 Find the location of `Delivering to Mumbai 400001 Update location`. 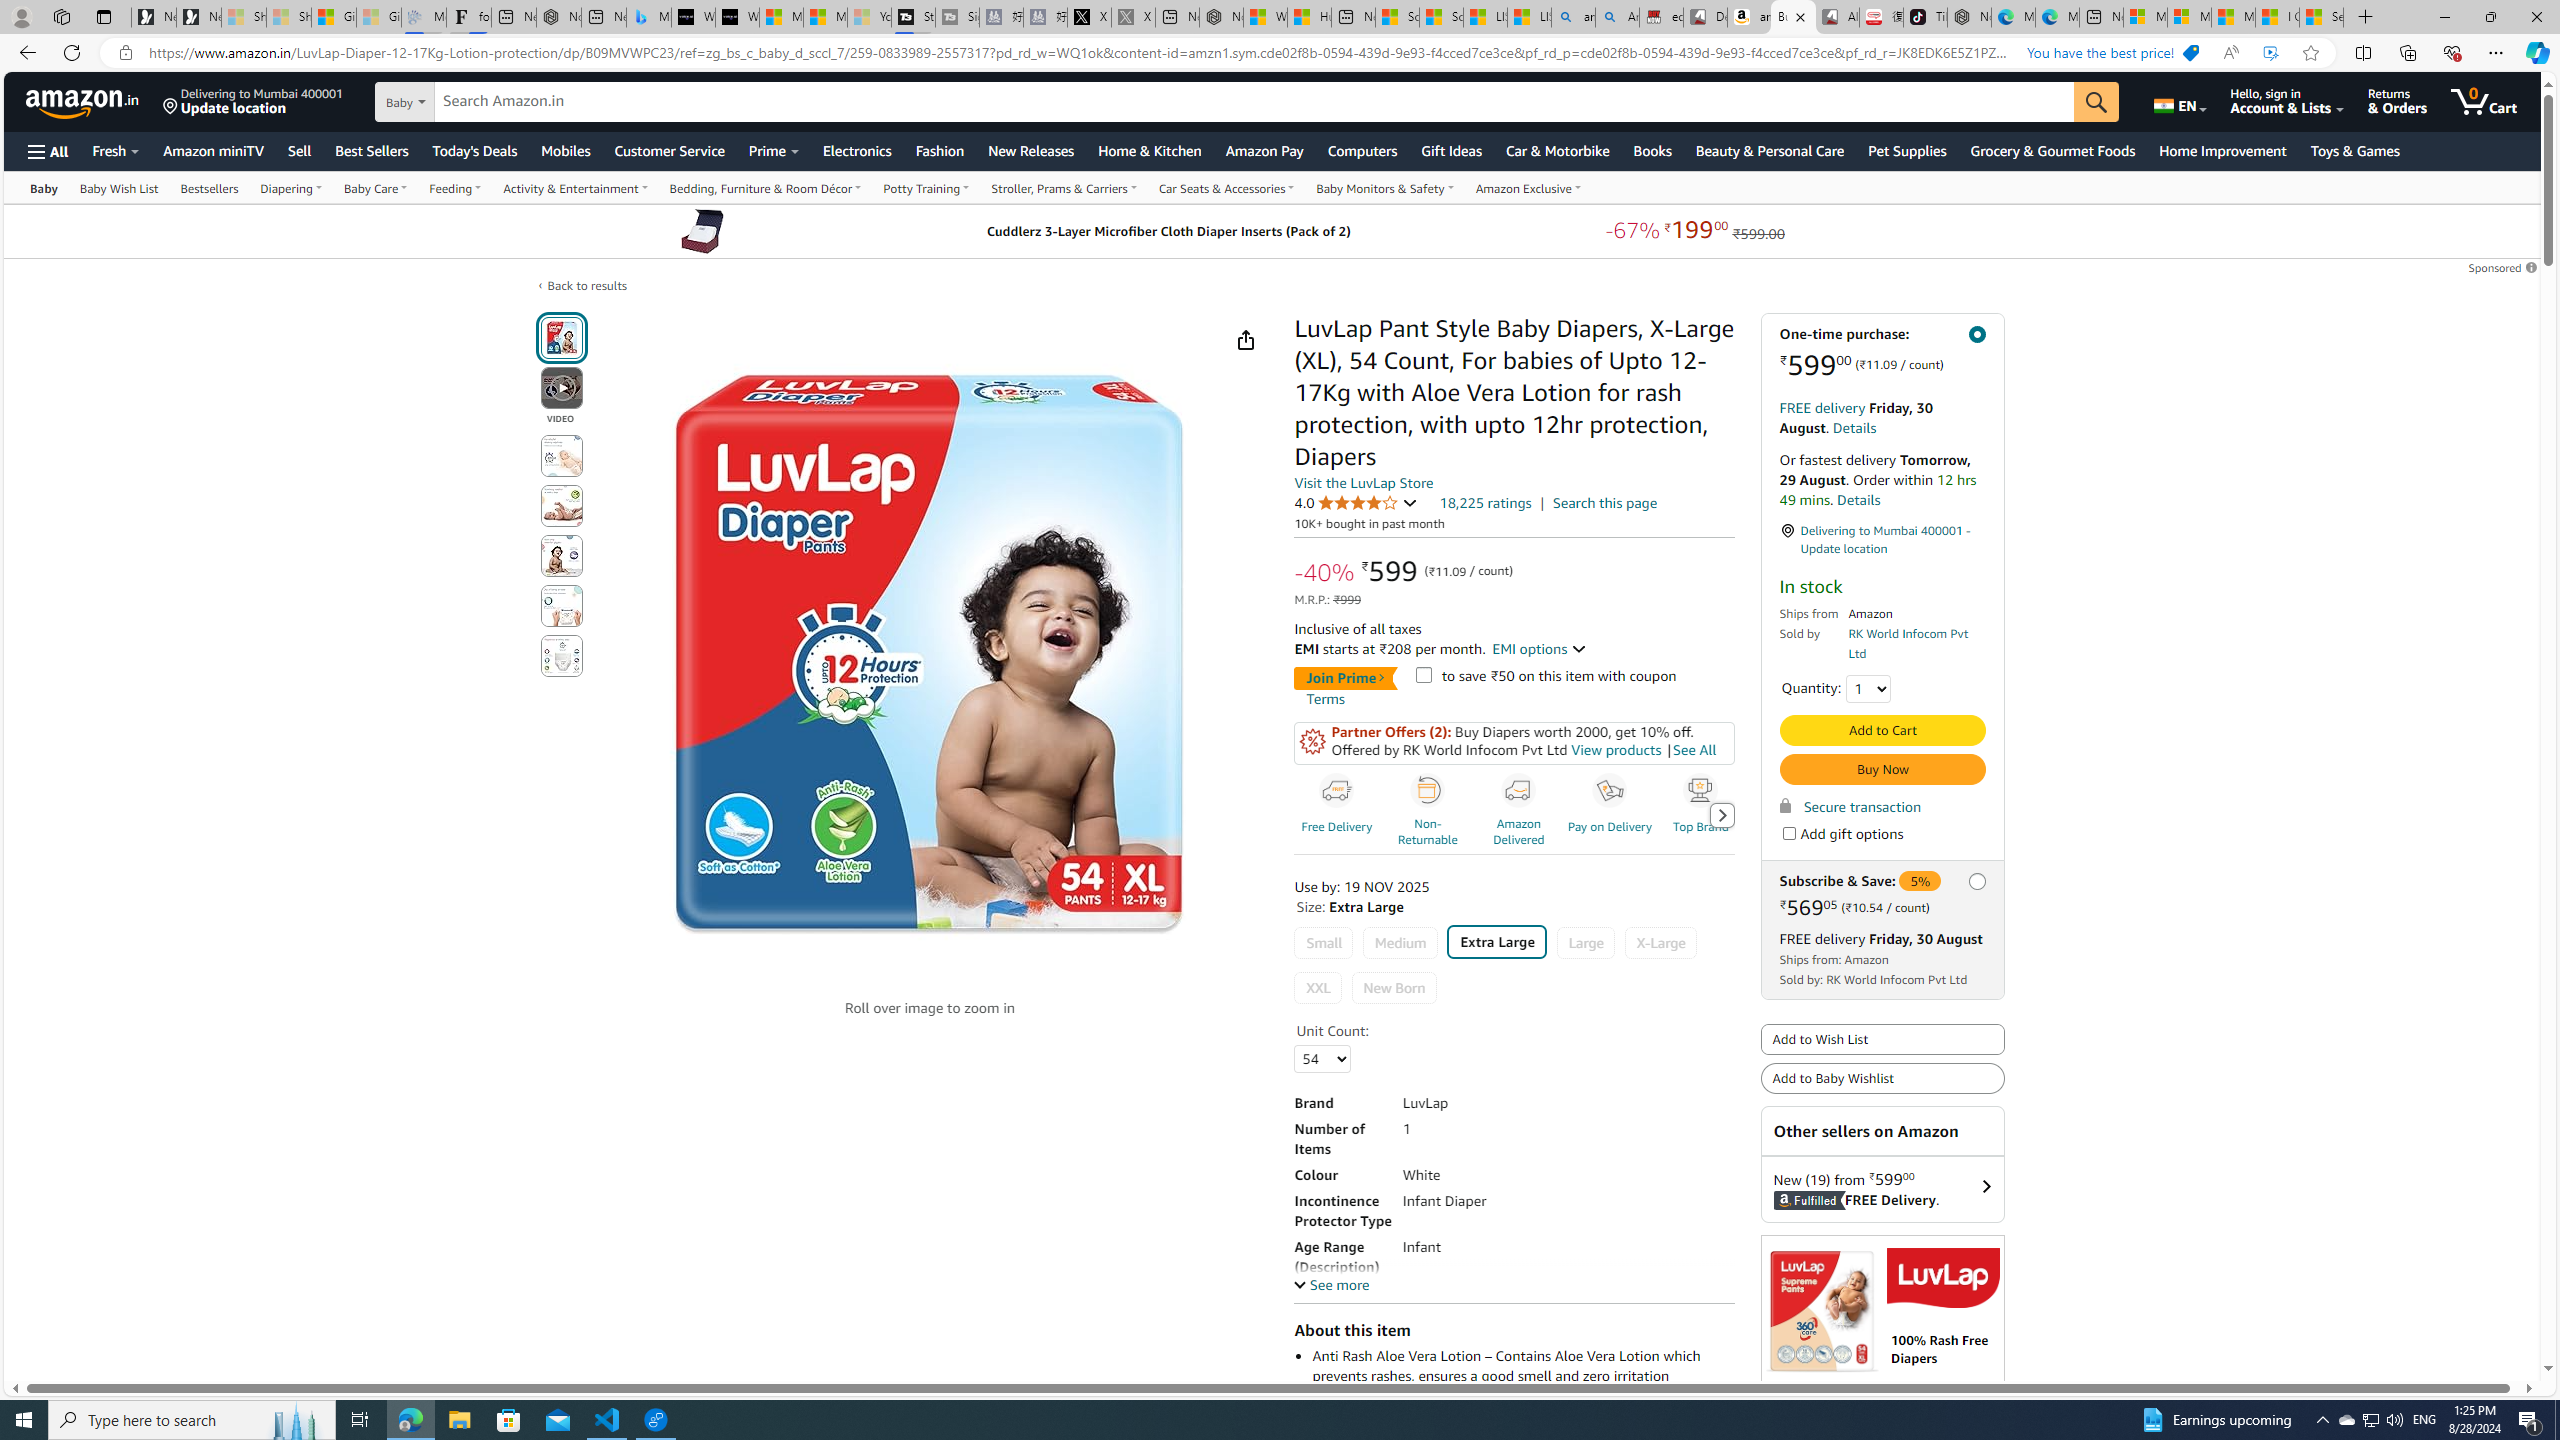

Delivering to Mumbai 400001 Update location is located at coordinates (253, 101).